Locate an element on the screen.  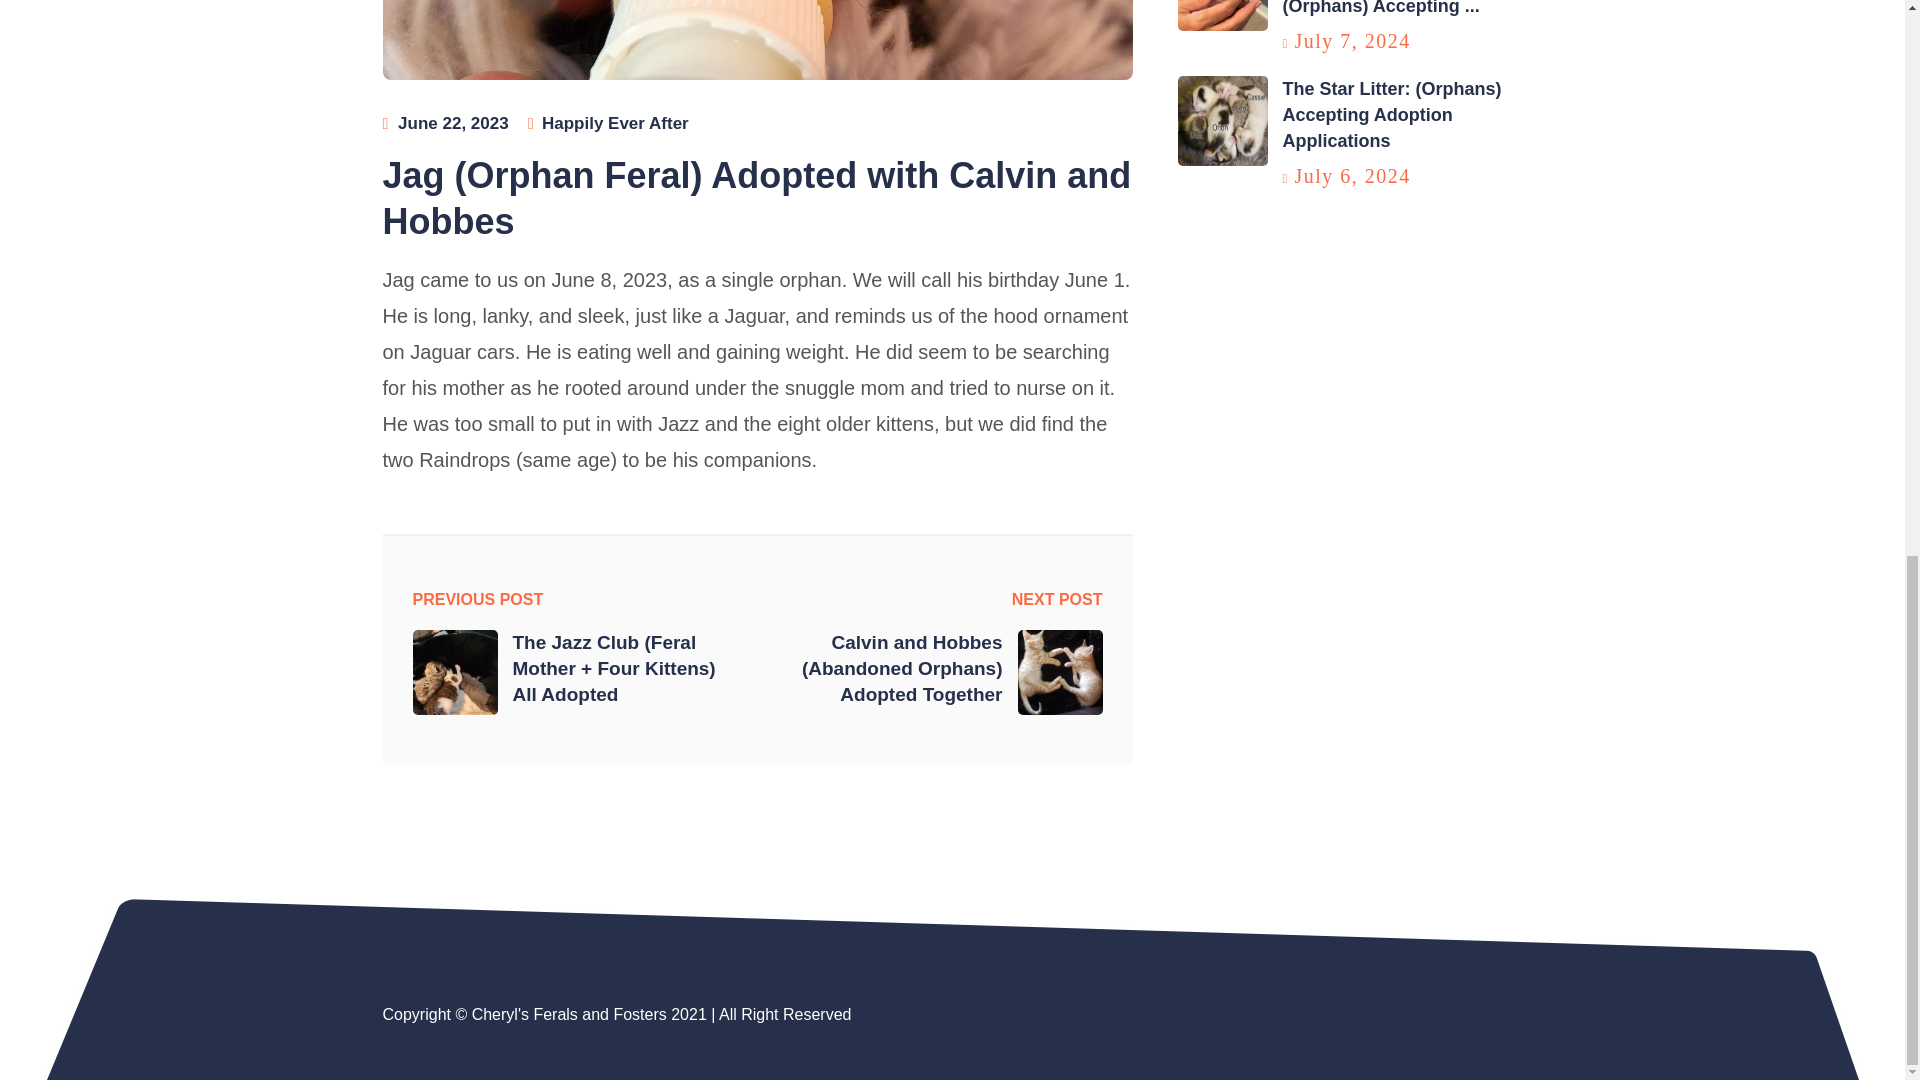
July 7, 2024 is located at coordinates (1352, 40).